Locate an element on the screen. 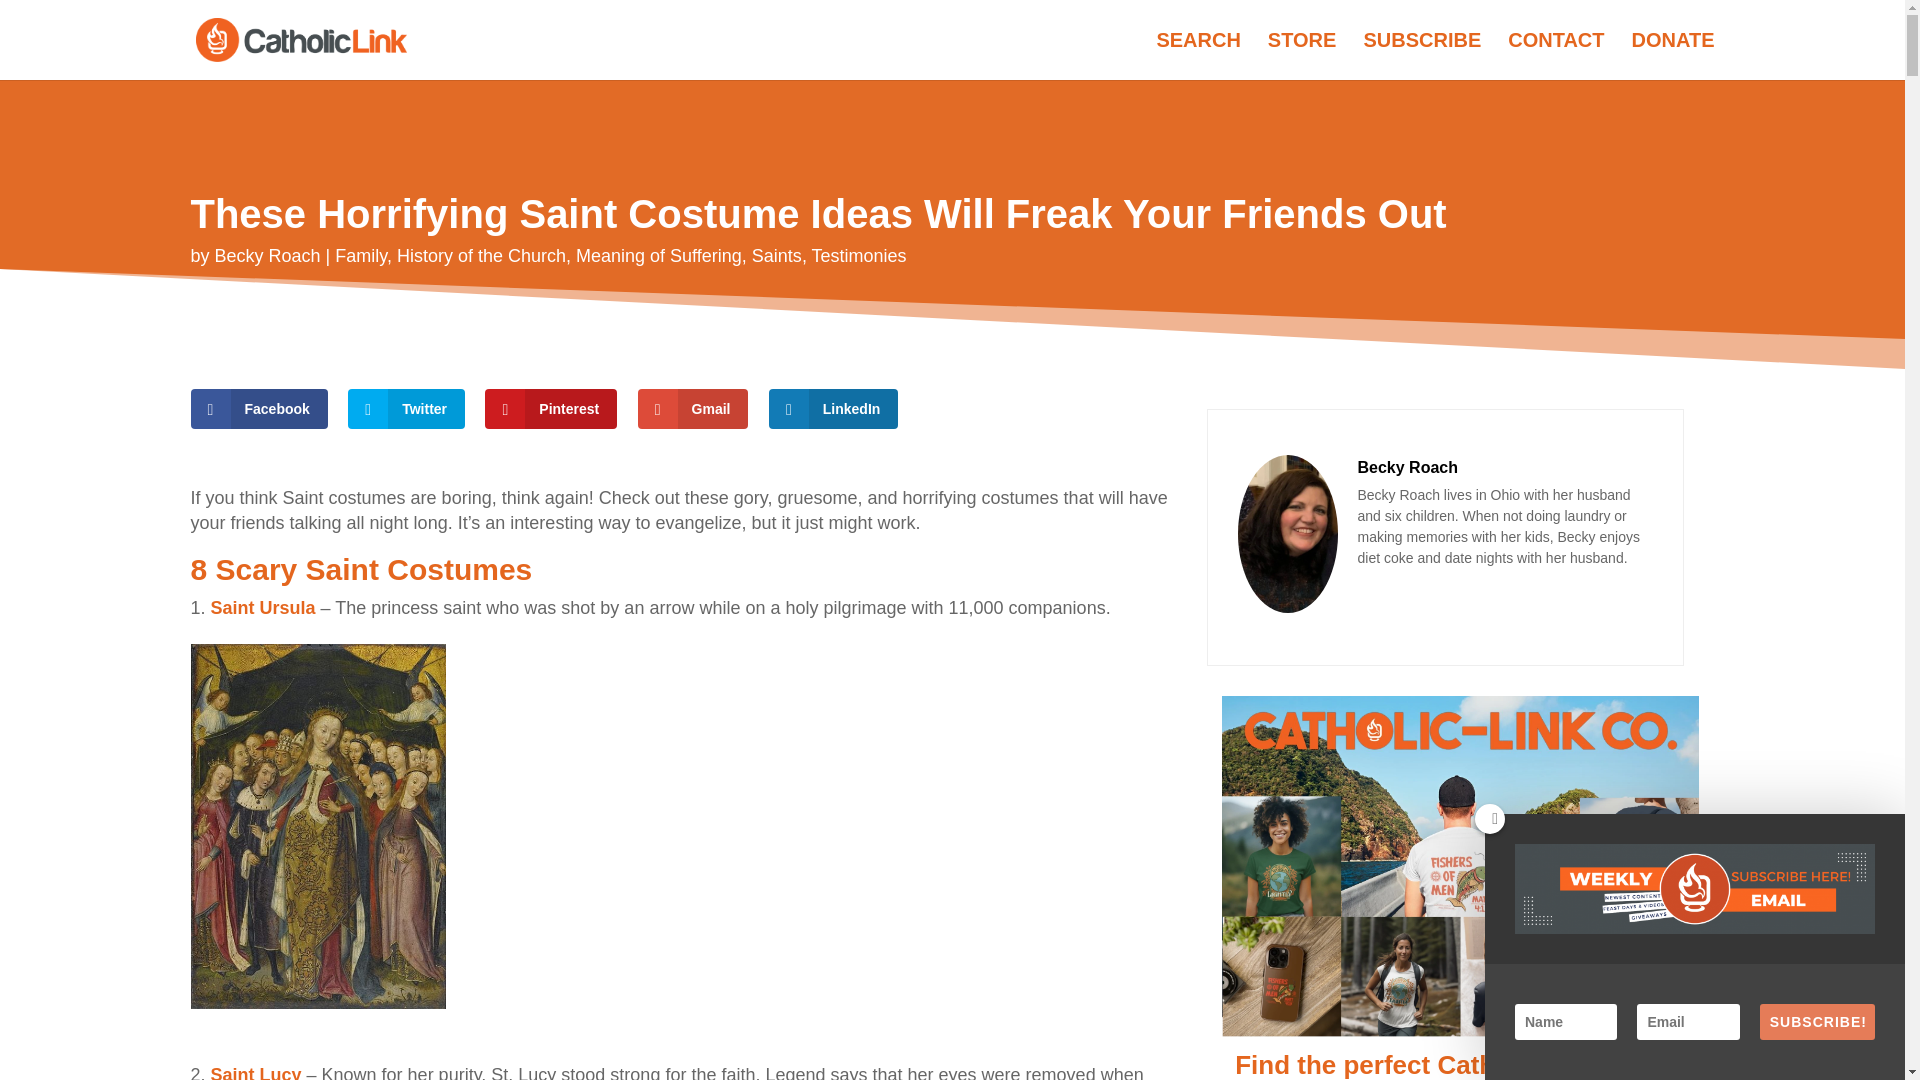  Saints is located at coordinates (777, 256).